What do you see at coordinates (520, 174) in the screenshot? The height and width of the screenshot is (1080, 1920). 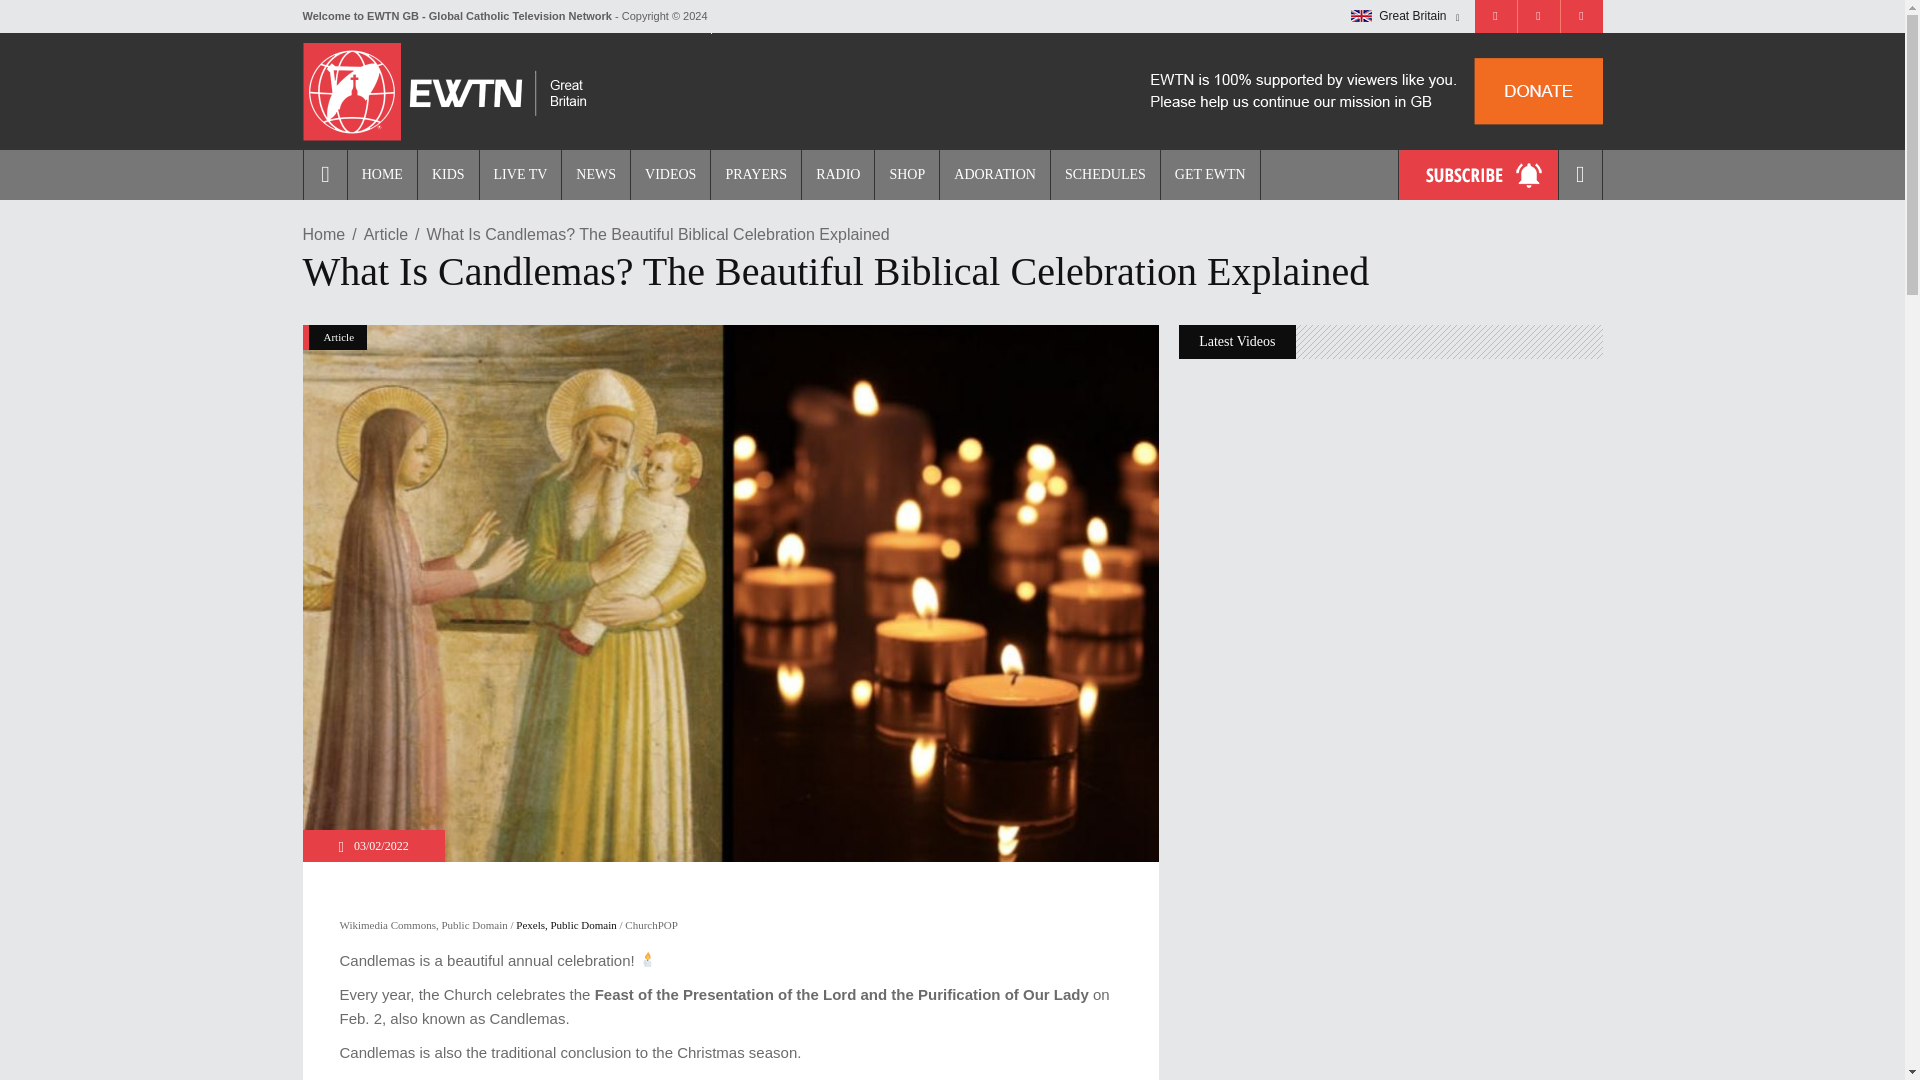 I see `LIVE TV` at bounding box center [520, 174].